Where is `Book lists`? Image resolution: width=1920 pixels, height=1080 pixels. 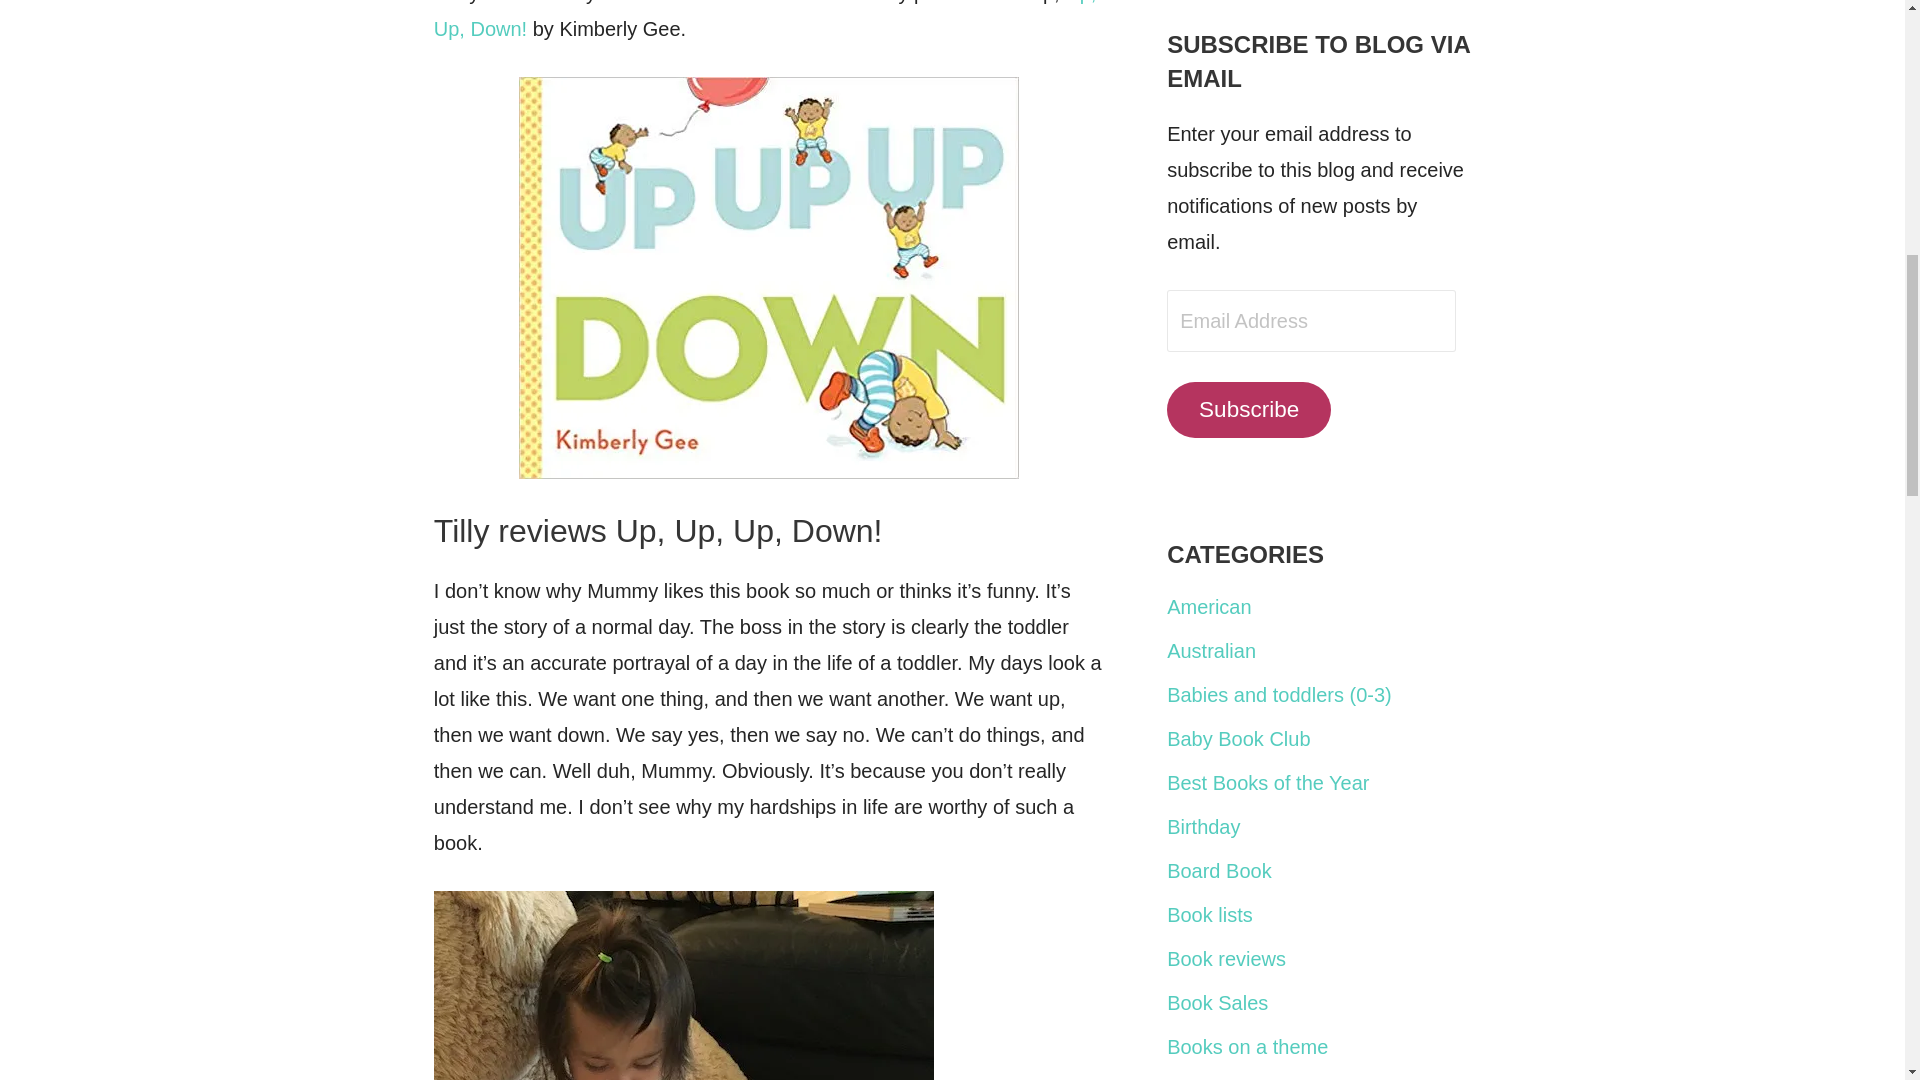 Book lists is located at coordinates (1210, 914).